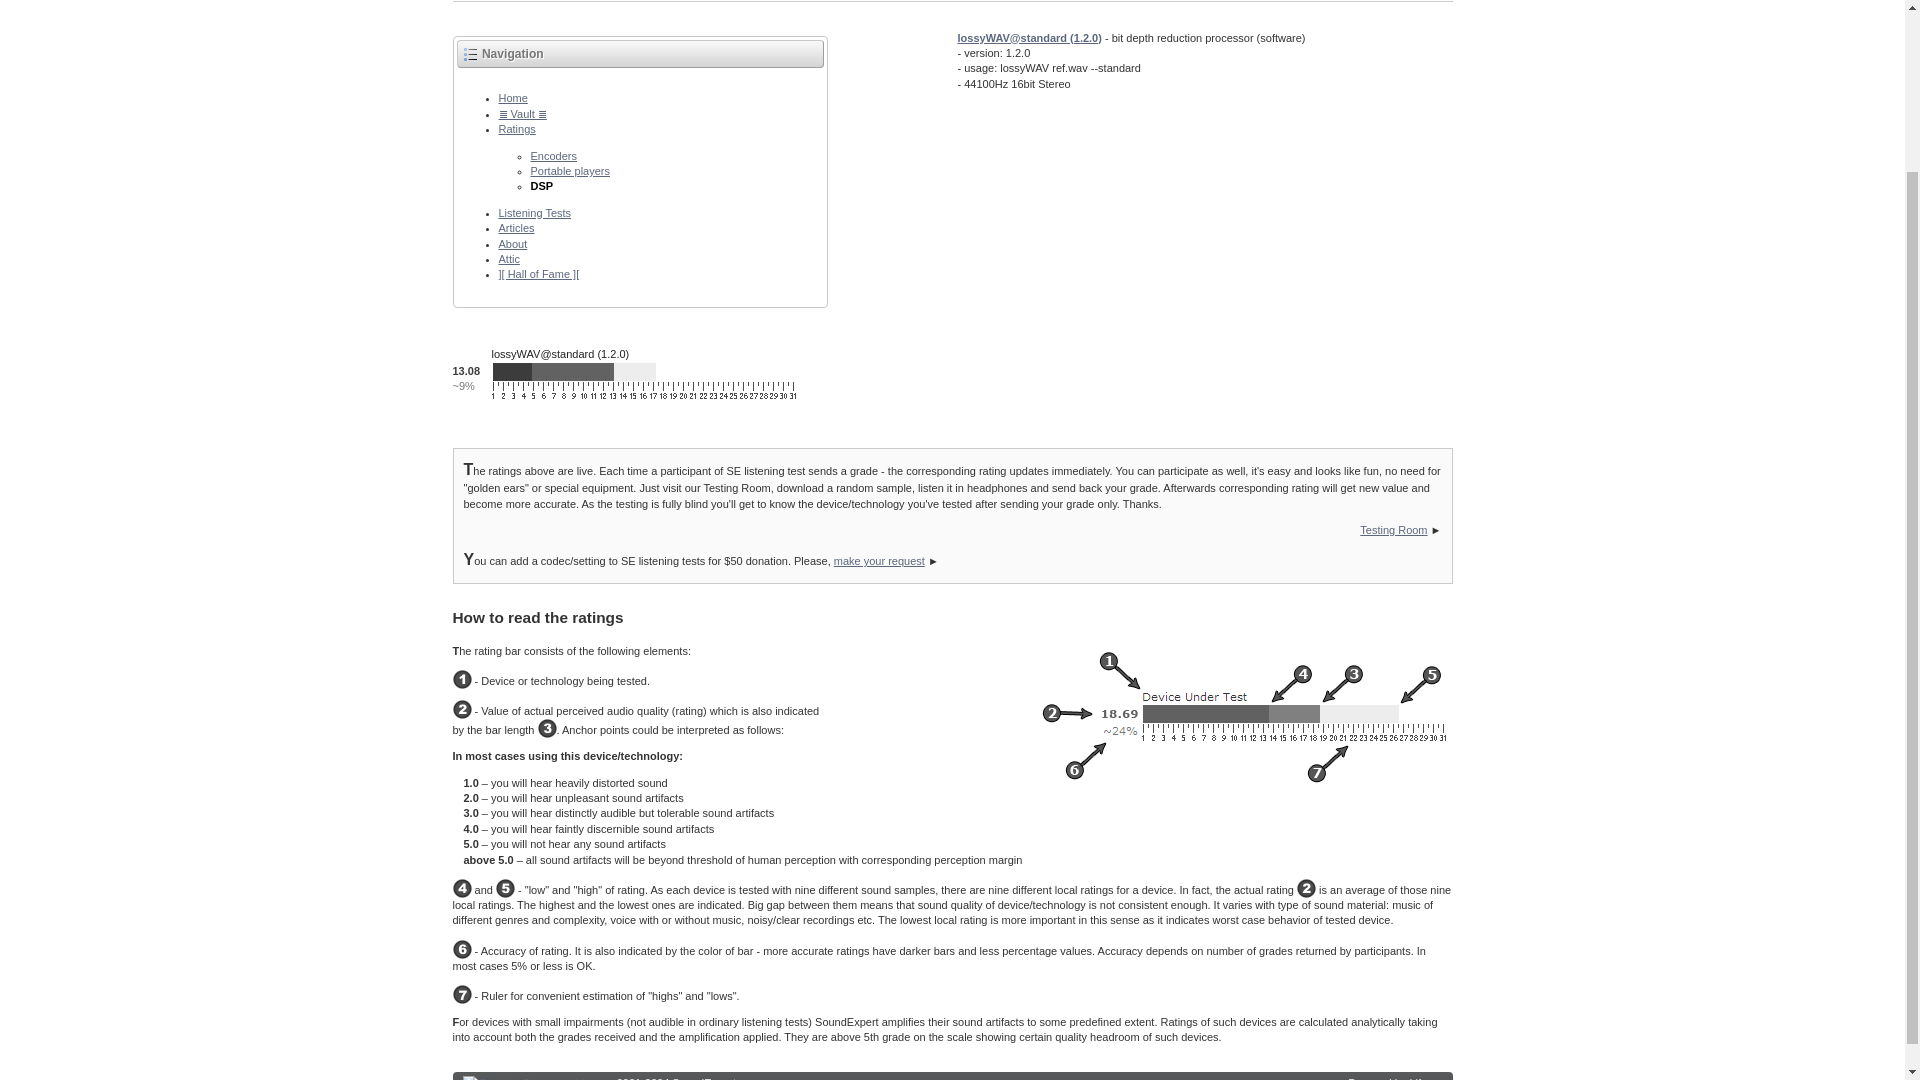 The image size is (1920, 1080). Describe the element at coordinates (512, 243) in the screenshot. I see `About` at that location.